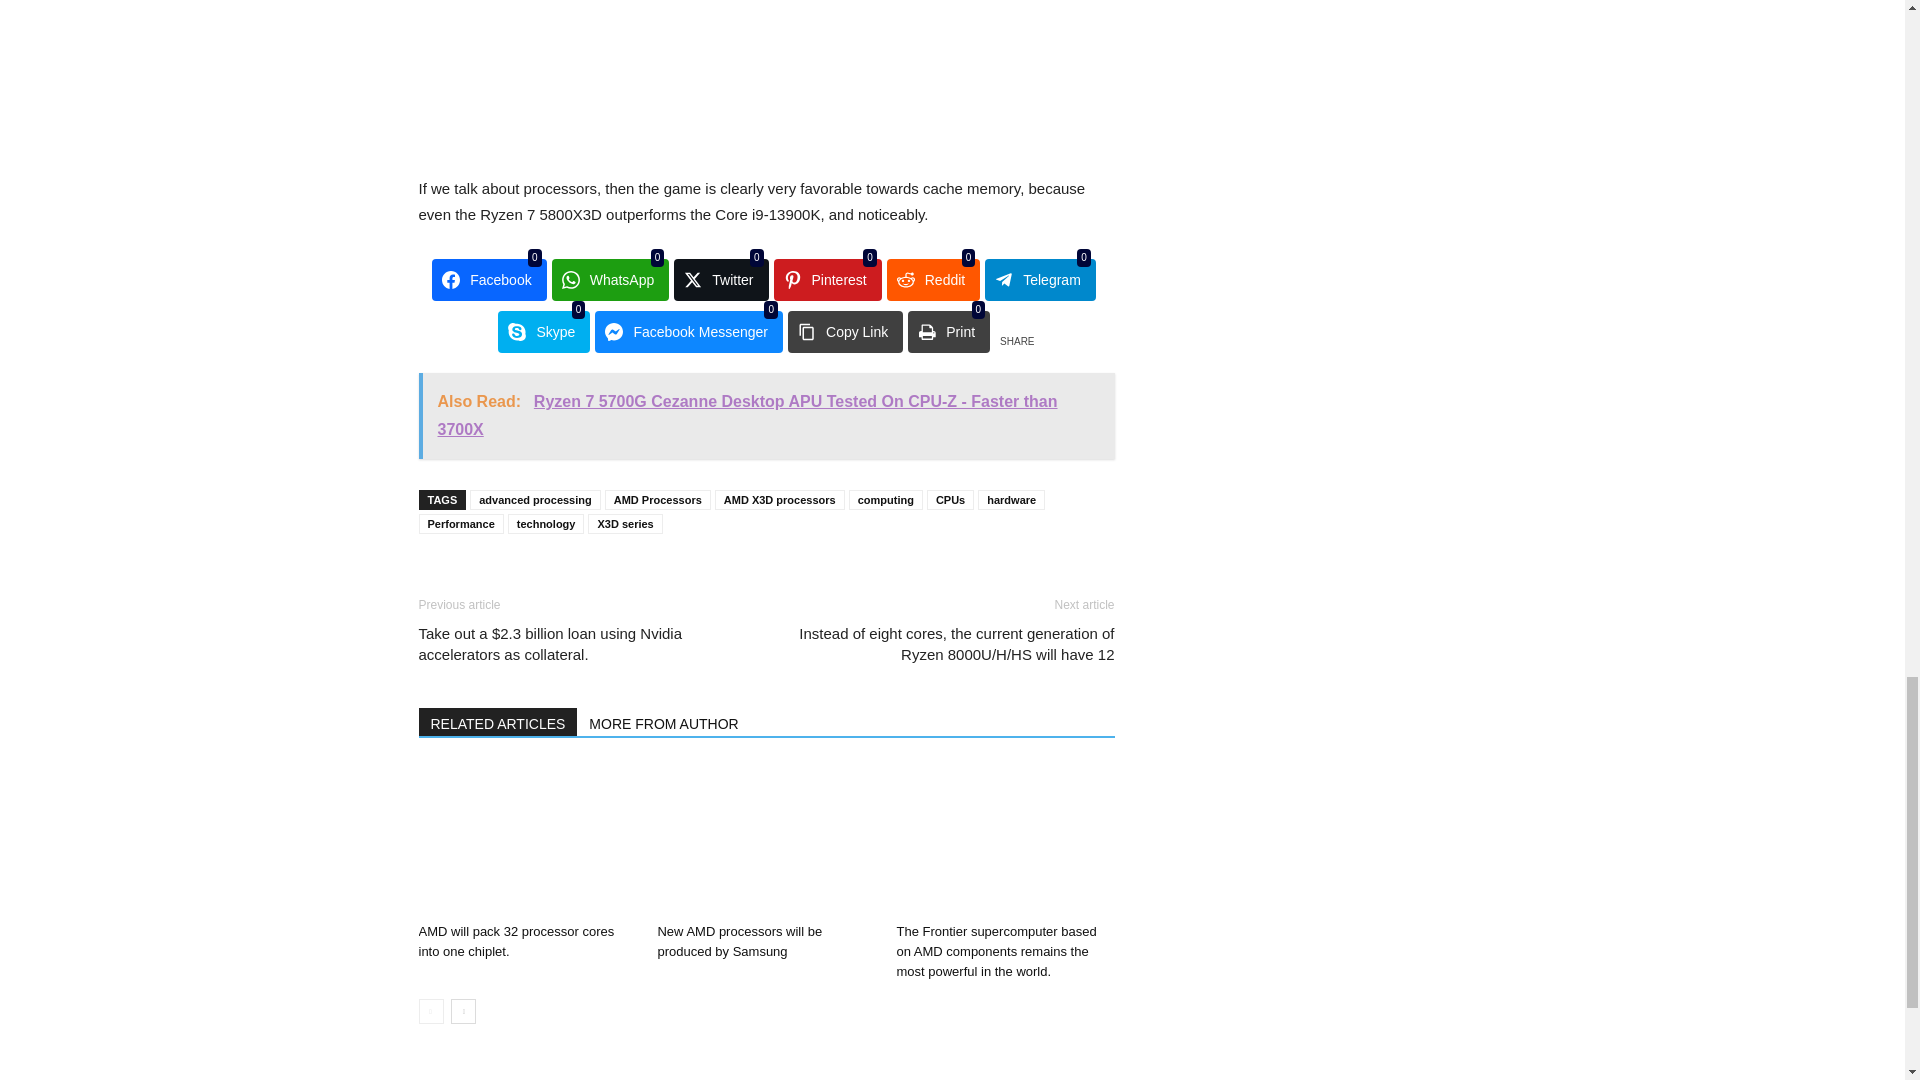 Image resolution: width=1920 pixels, height=1080 pixels. Describe the element at coordinates (1040, 280) in the screenshot. I see `Share on Telegram` at that location.